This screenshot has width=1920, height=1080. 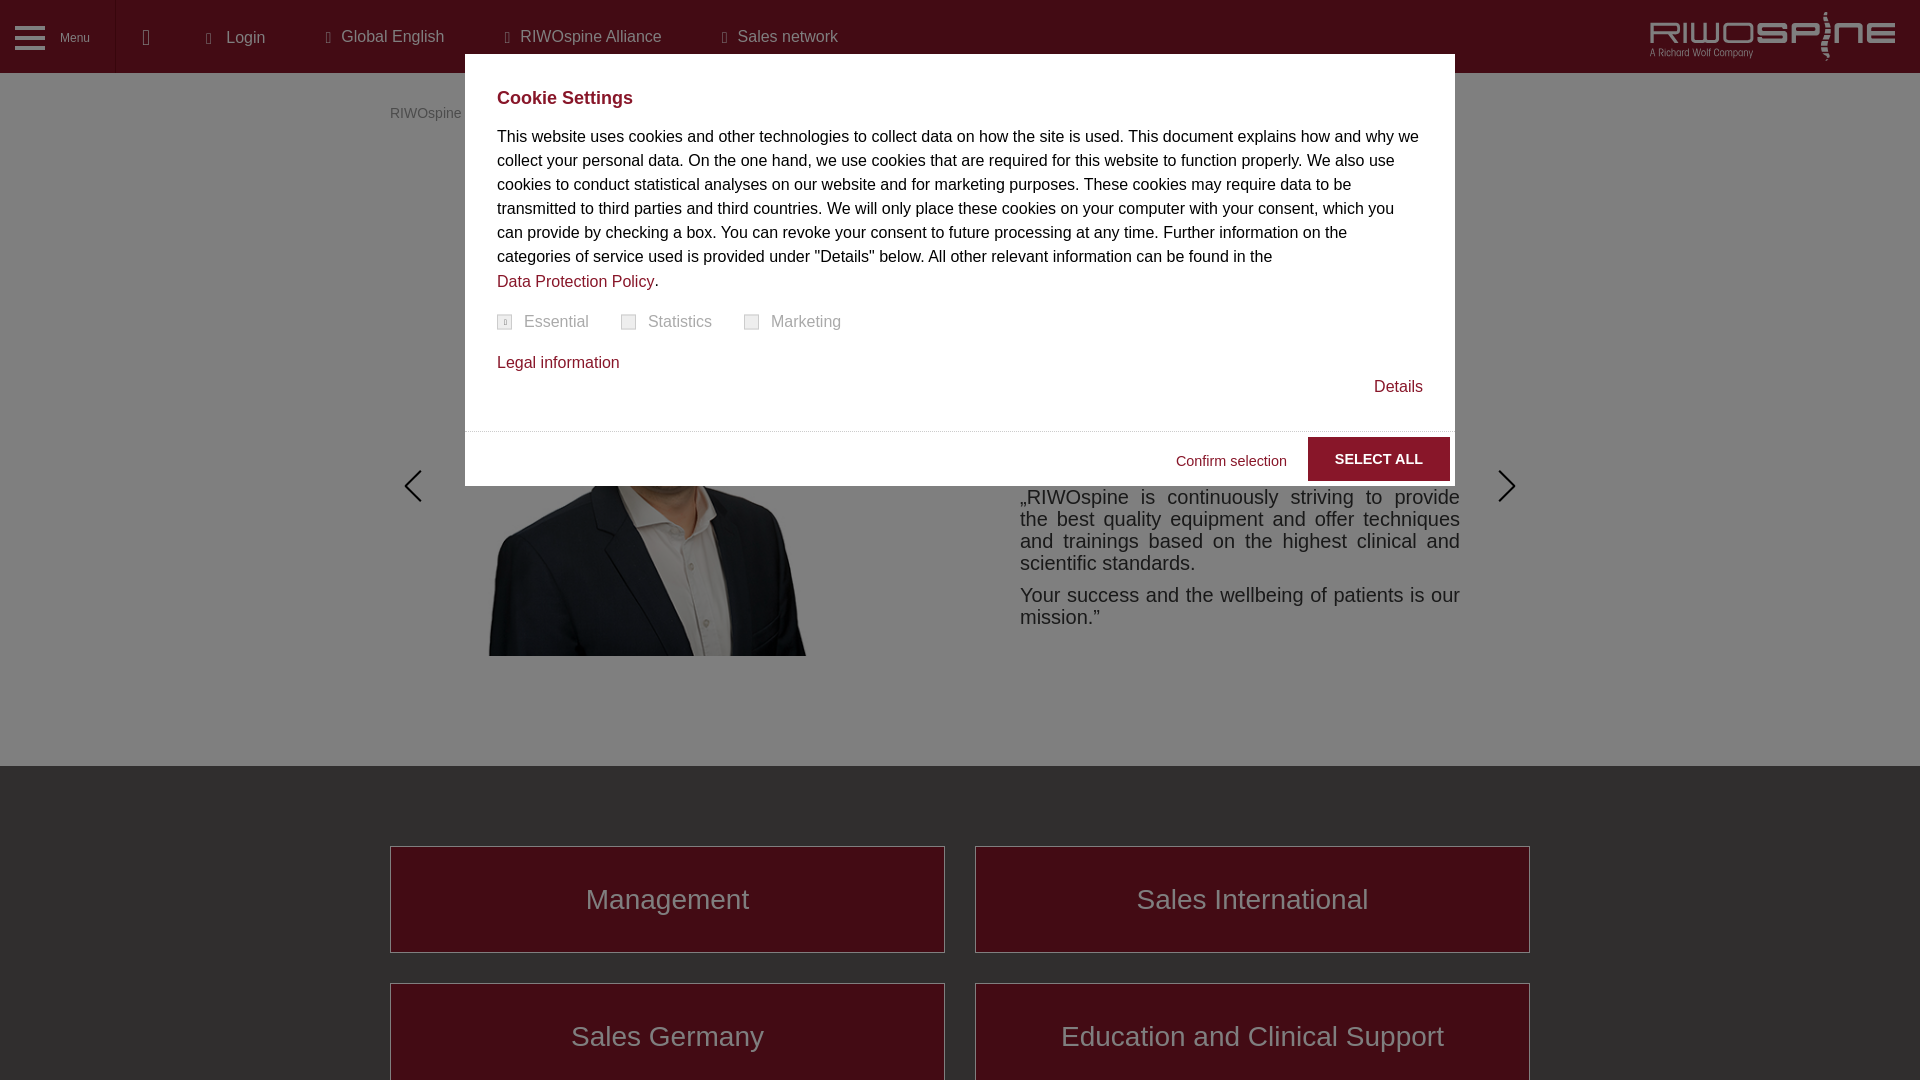 What do you see at coordinates (558, 362) in the screenshot?
I see `Legal information` at bounding box center [558, 362].